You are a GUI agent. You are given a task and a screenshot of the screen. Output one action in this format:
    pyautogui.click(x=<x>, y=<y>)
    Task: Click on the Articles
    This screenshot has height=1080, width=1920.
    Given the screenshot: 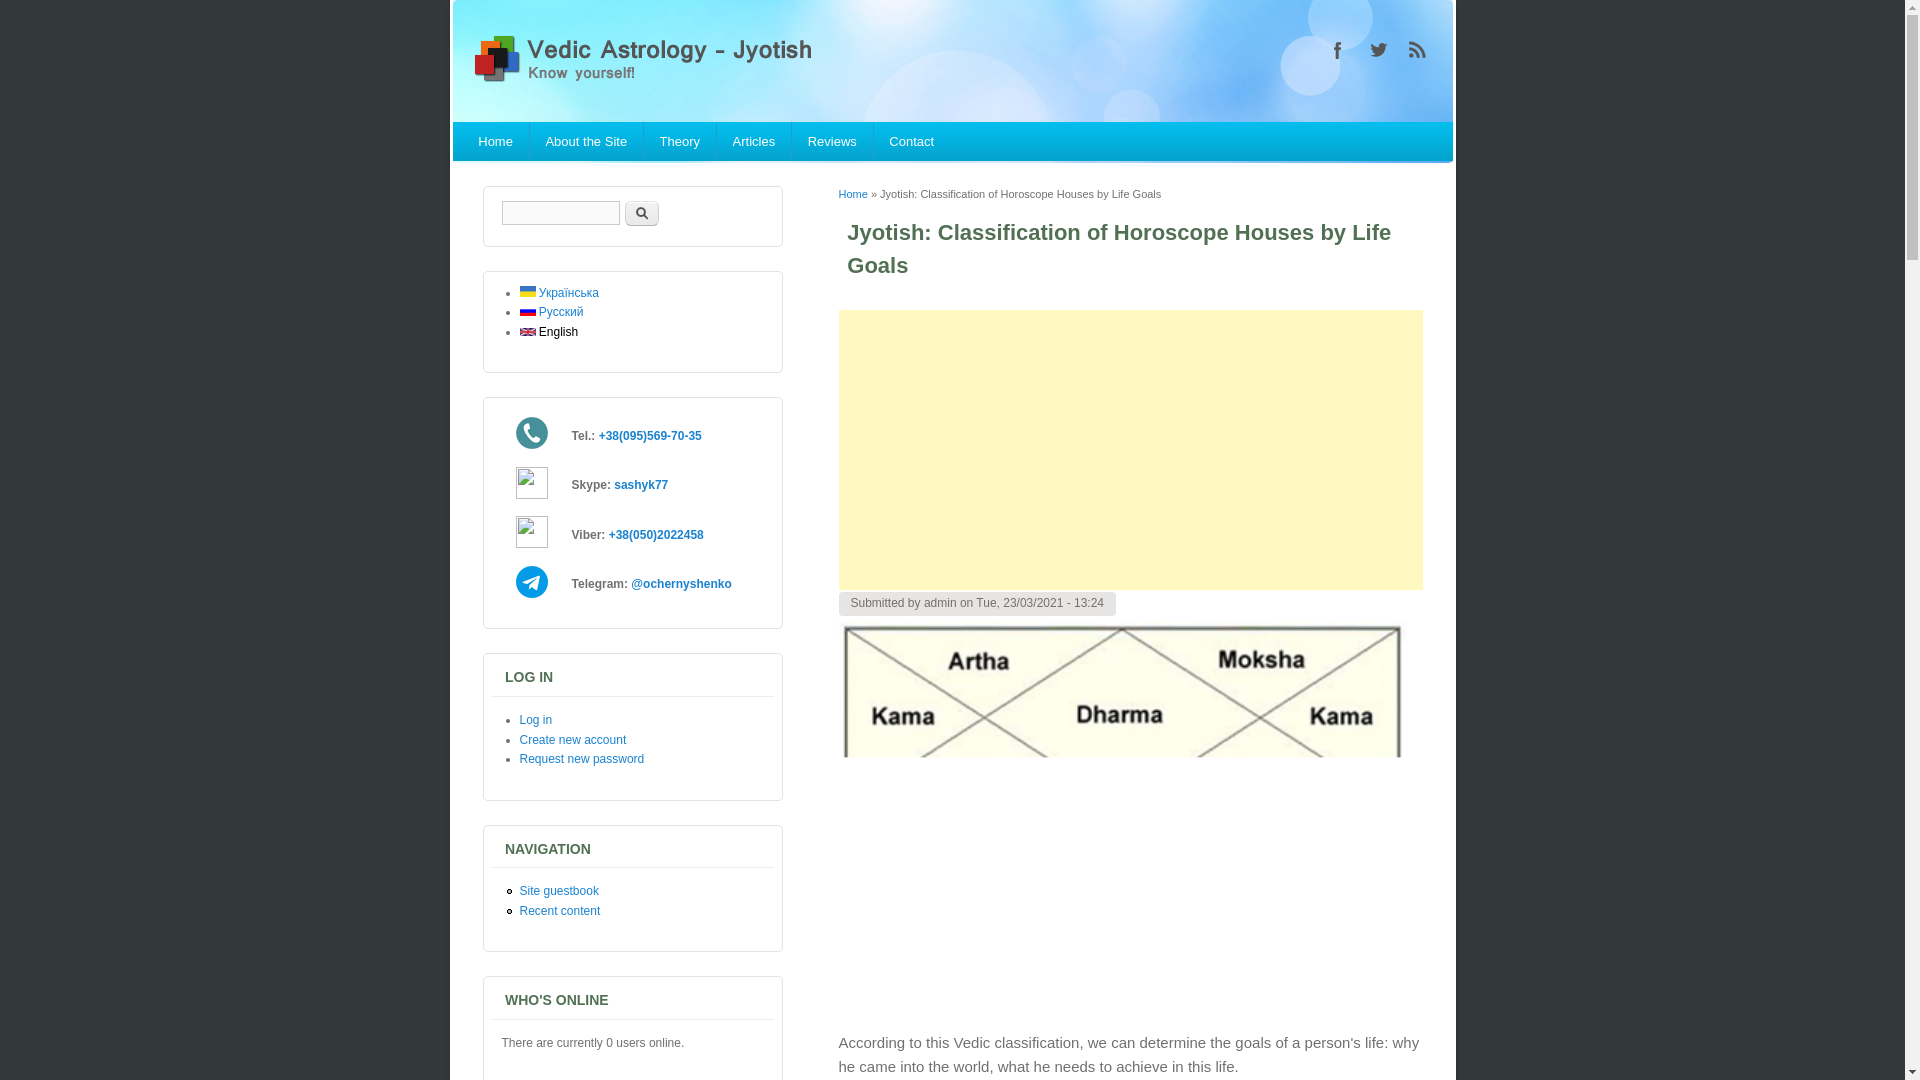 What is the action you would take?
    pyautogui.click(x=754, y=141)
    